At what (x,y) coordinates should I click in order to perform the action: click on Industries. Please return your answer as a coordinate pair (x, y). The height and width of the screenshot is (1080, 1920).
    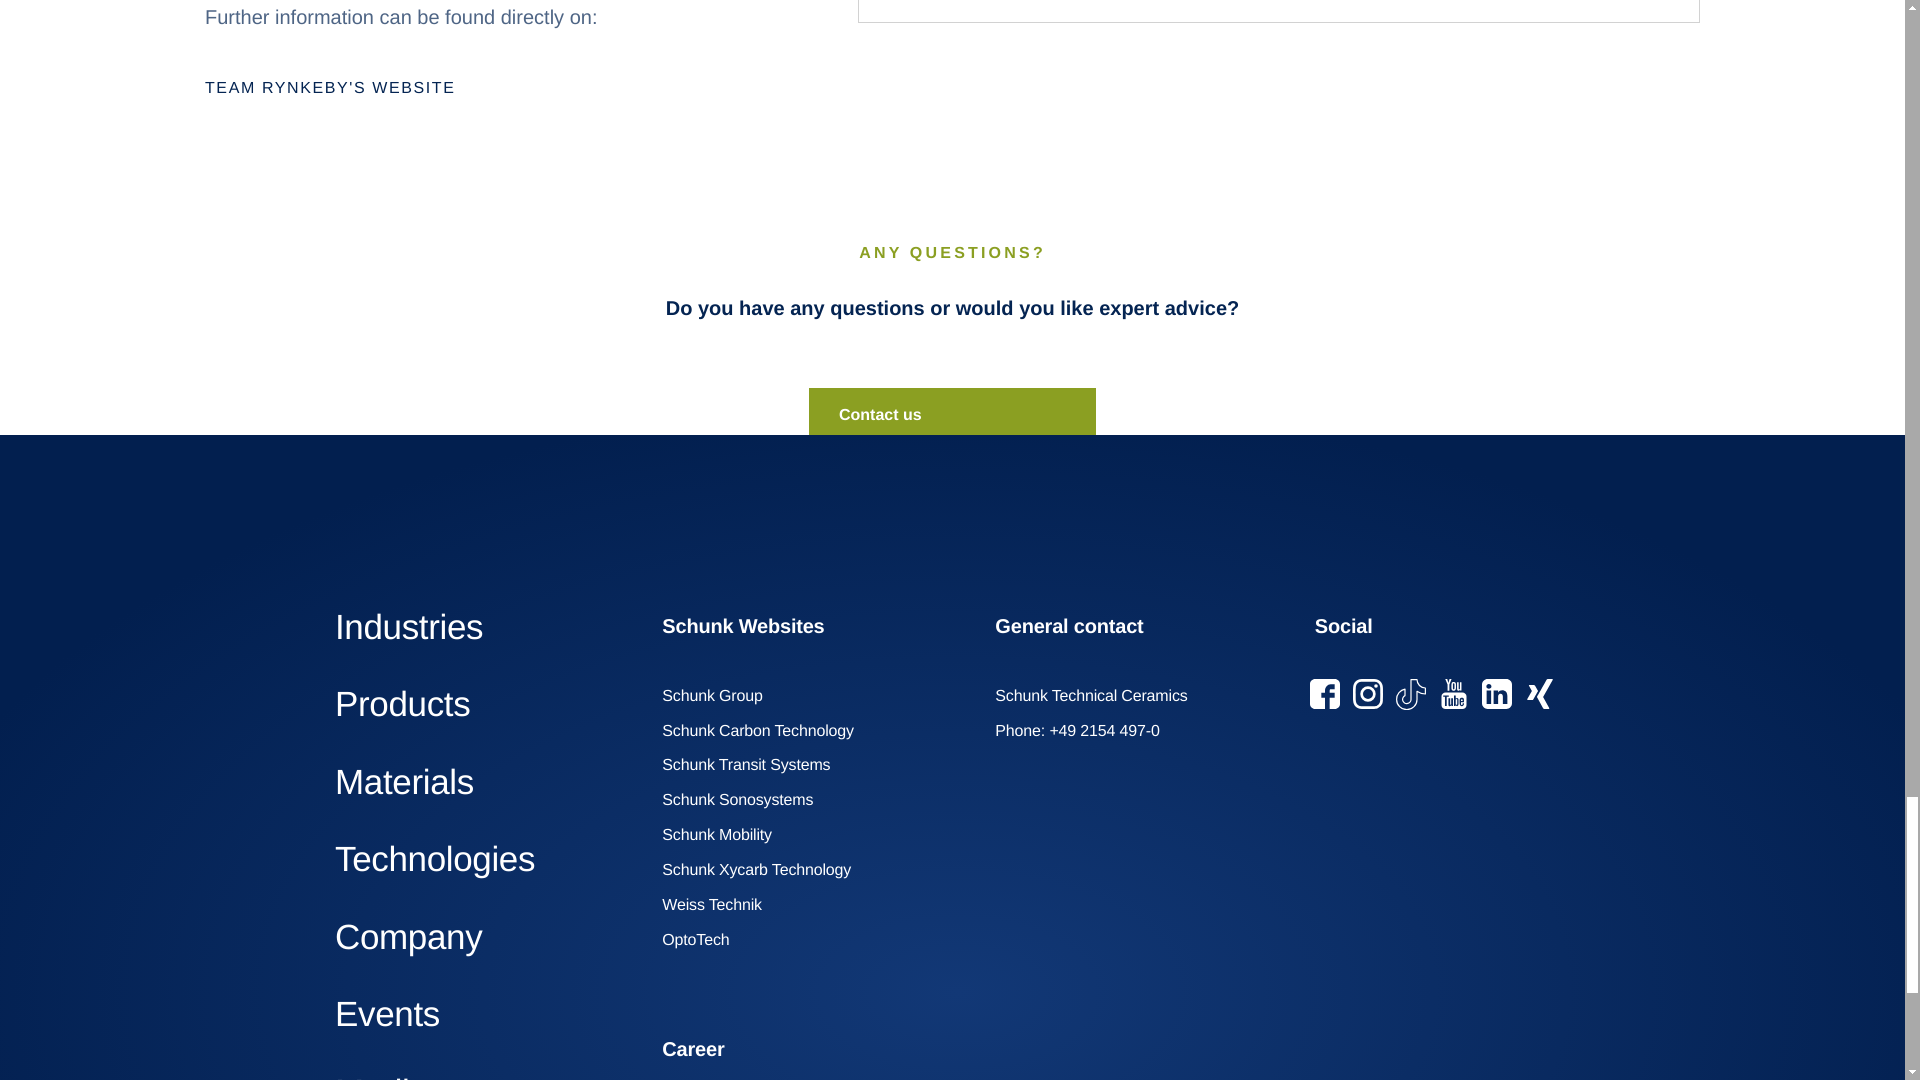
    Looking at the image, I should click on (482, 628).